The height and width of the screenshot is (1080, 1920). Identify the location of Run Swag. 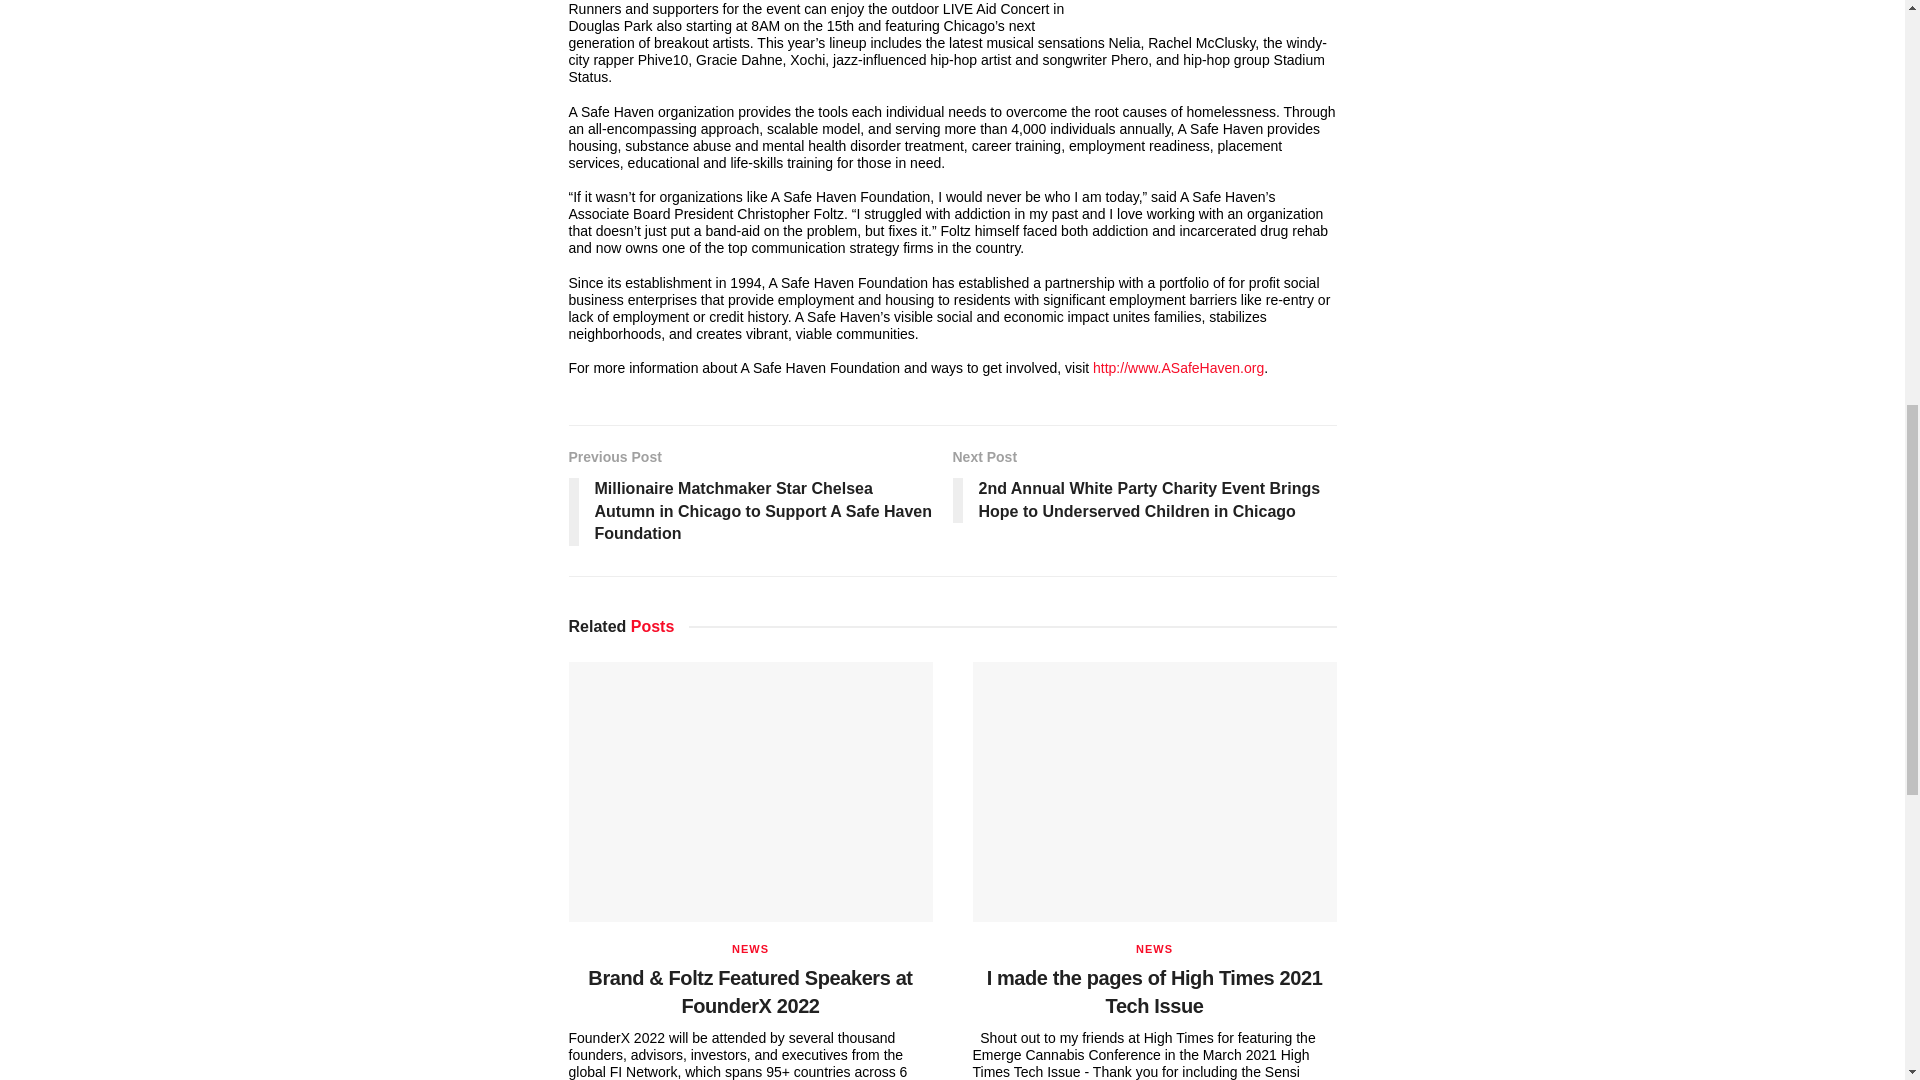
(1222, 6).